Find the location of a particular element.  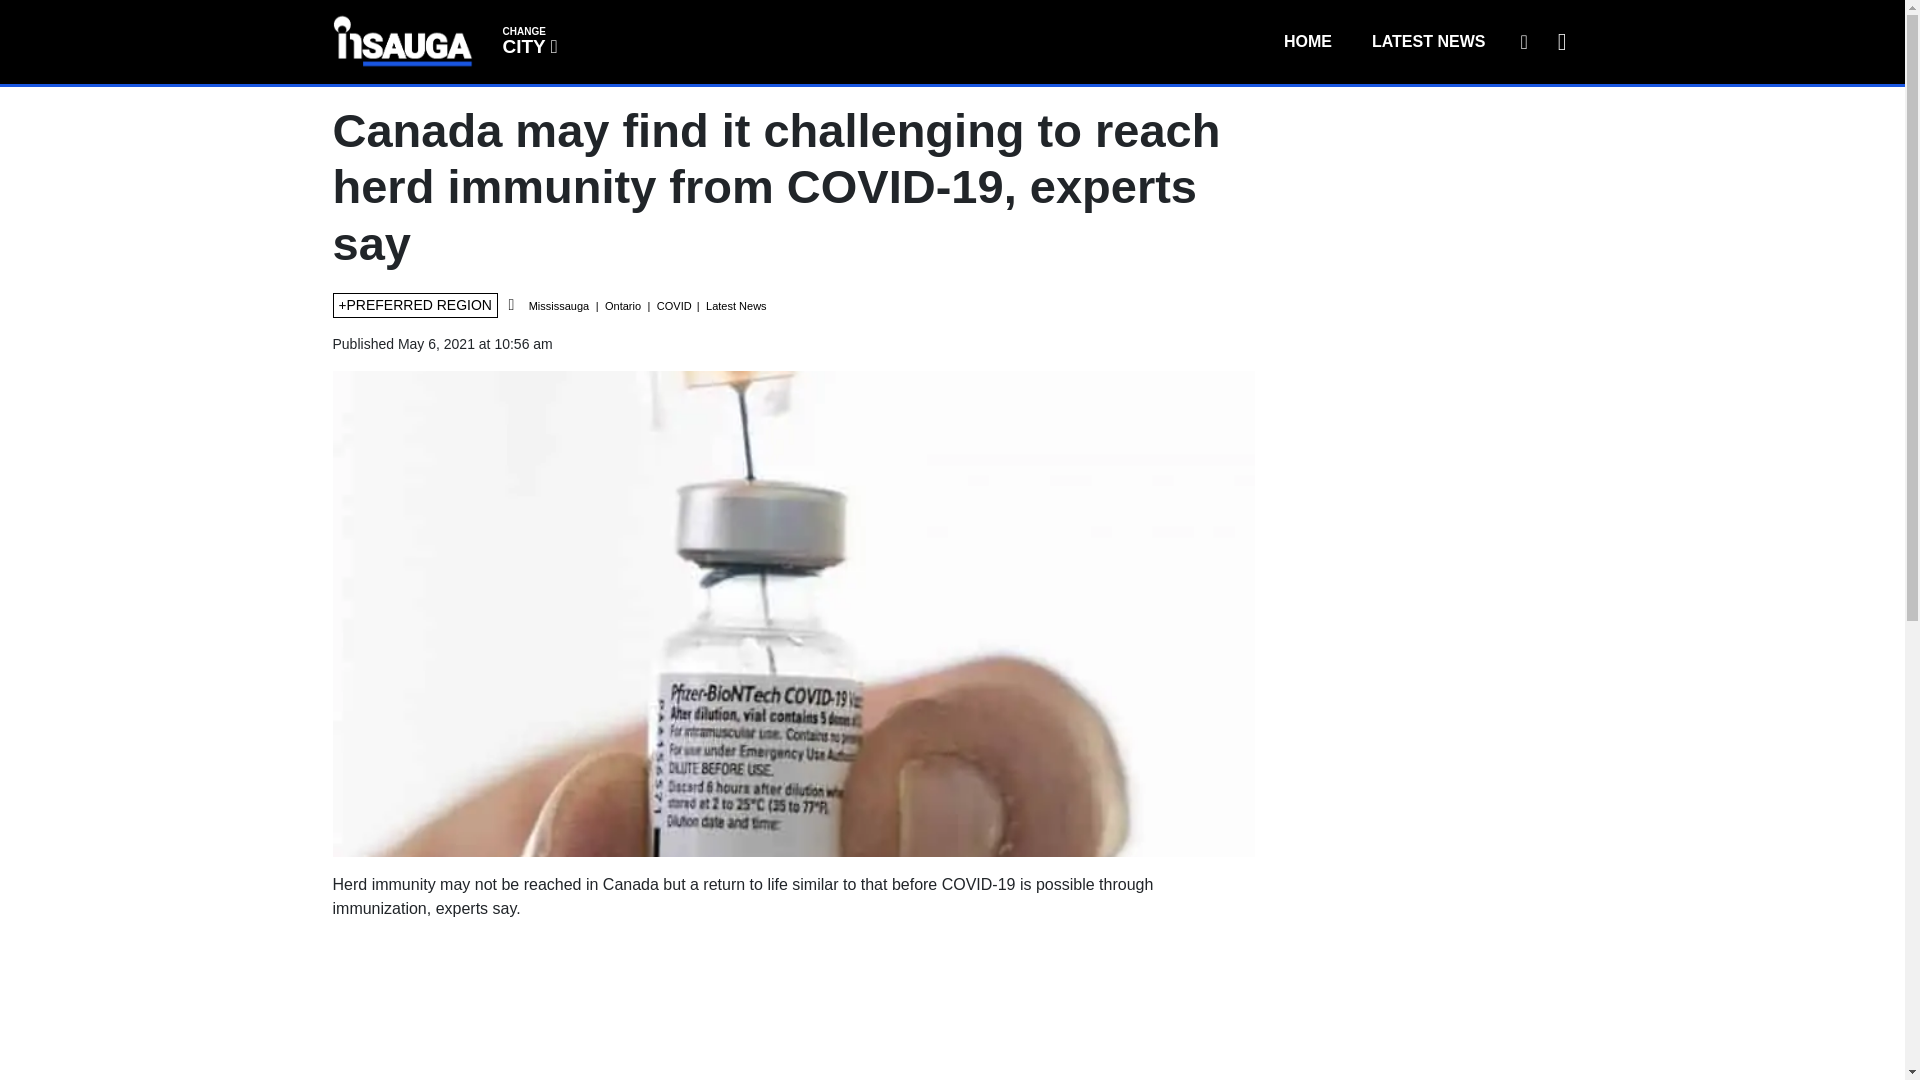

LATEST NEWS is located at coordinates (528, 40).